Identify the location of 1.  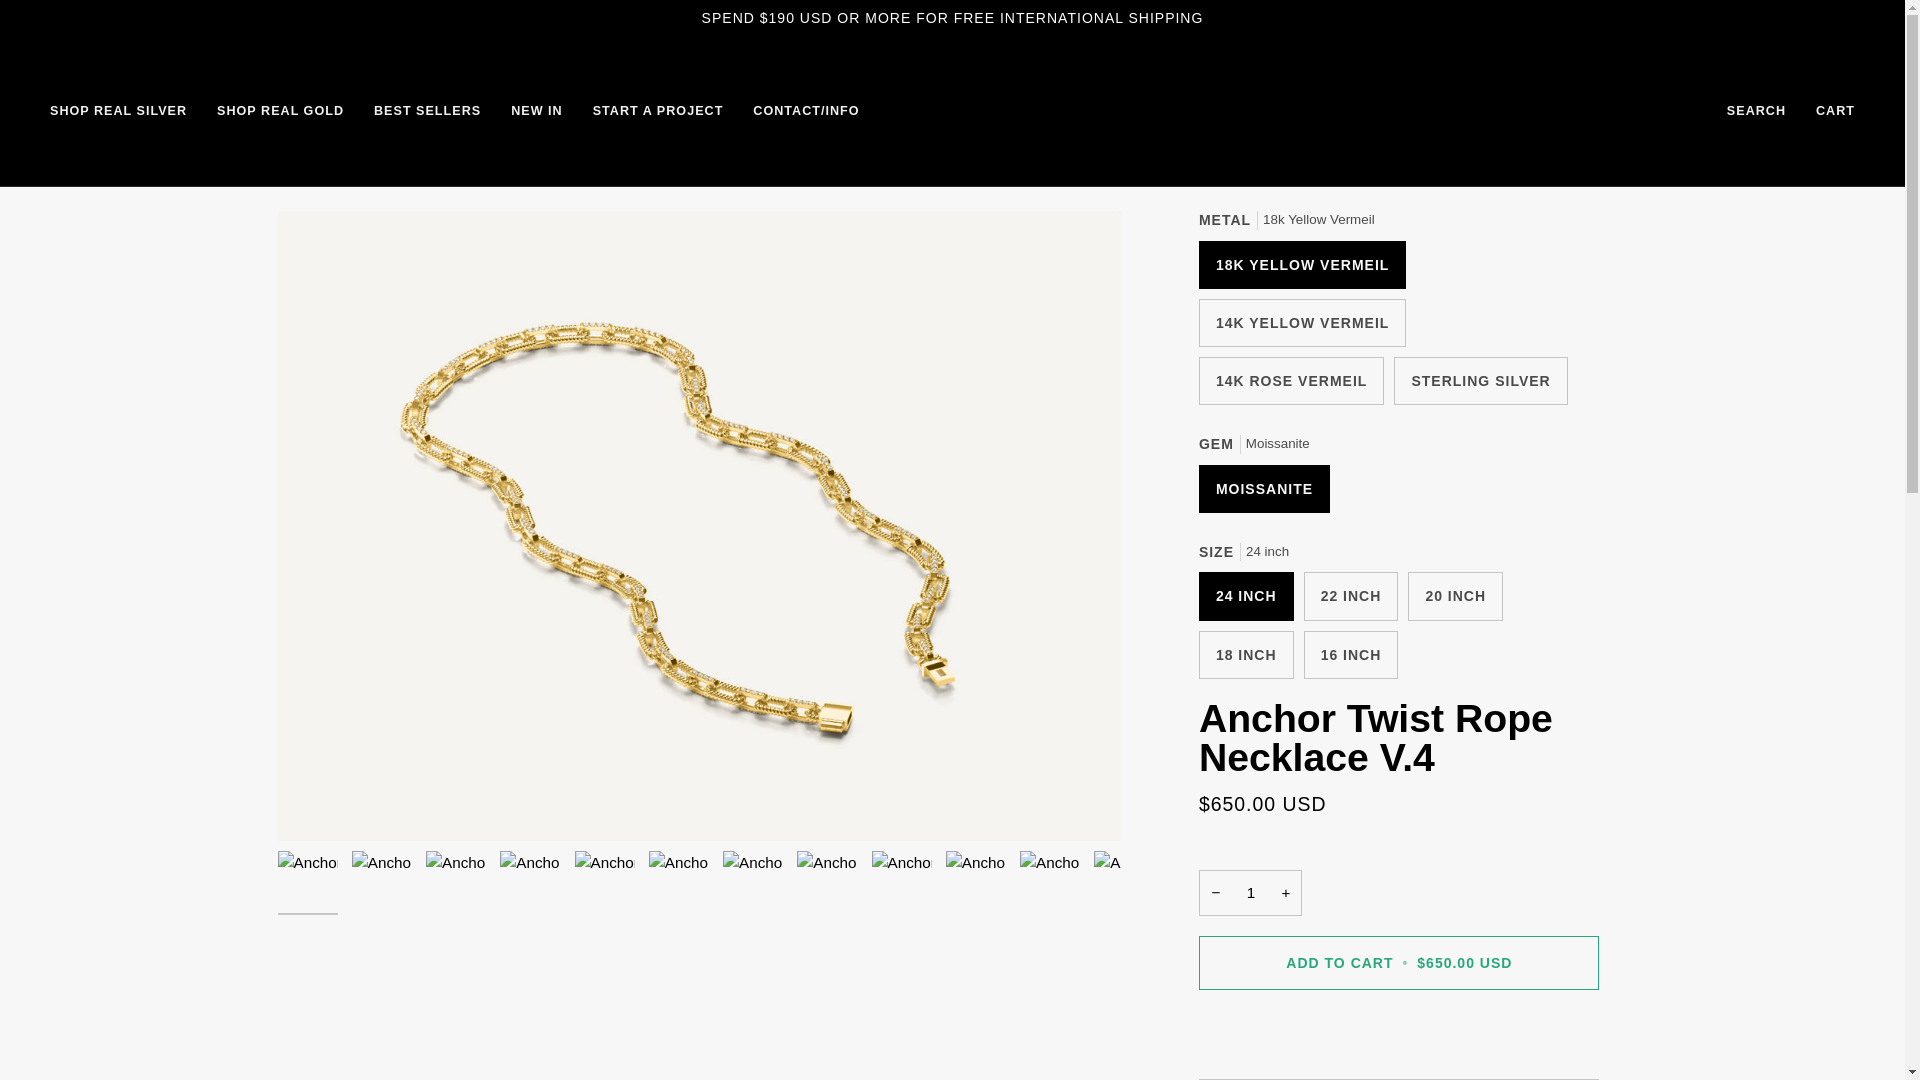
(1250, 892).